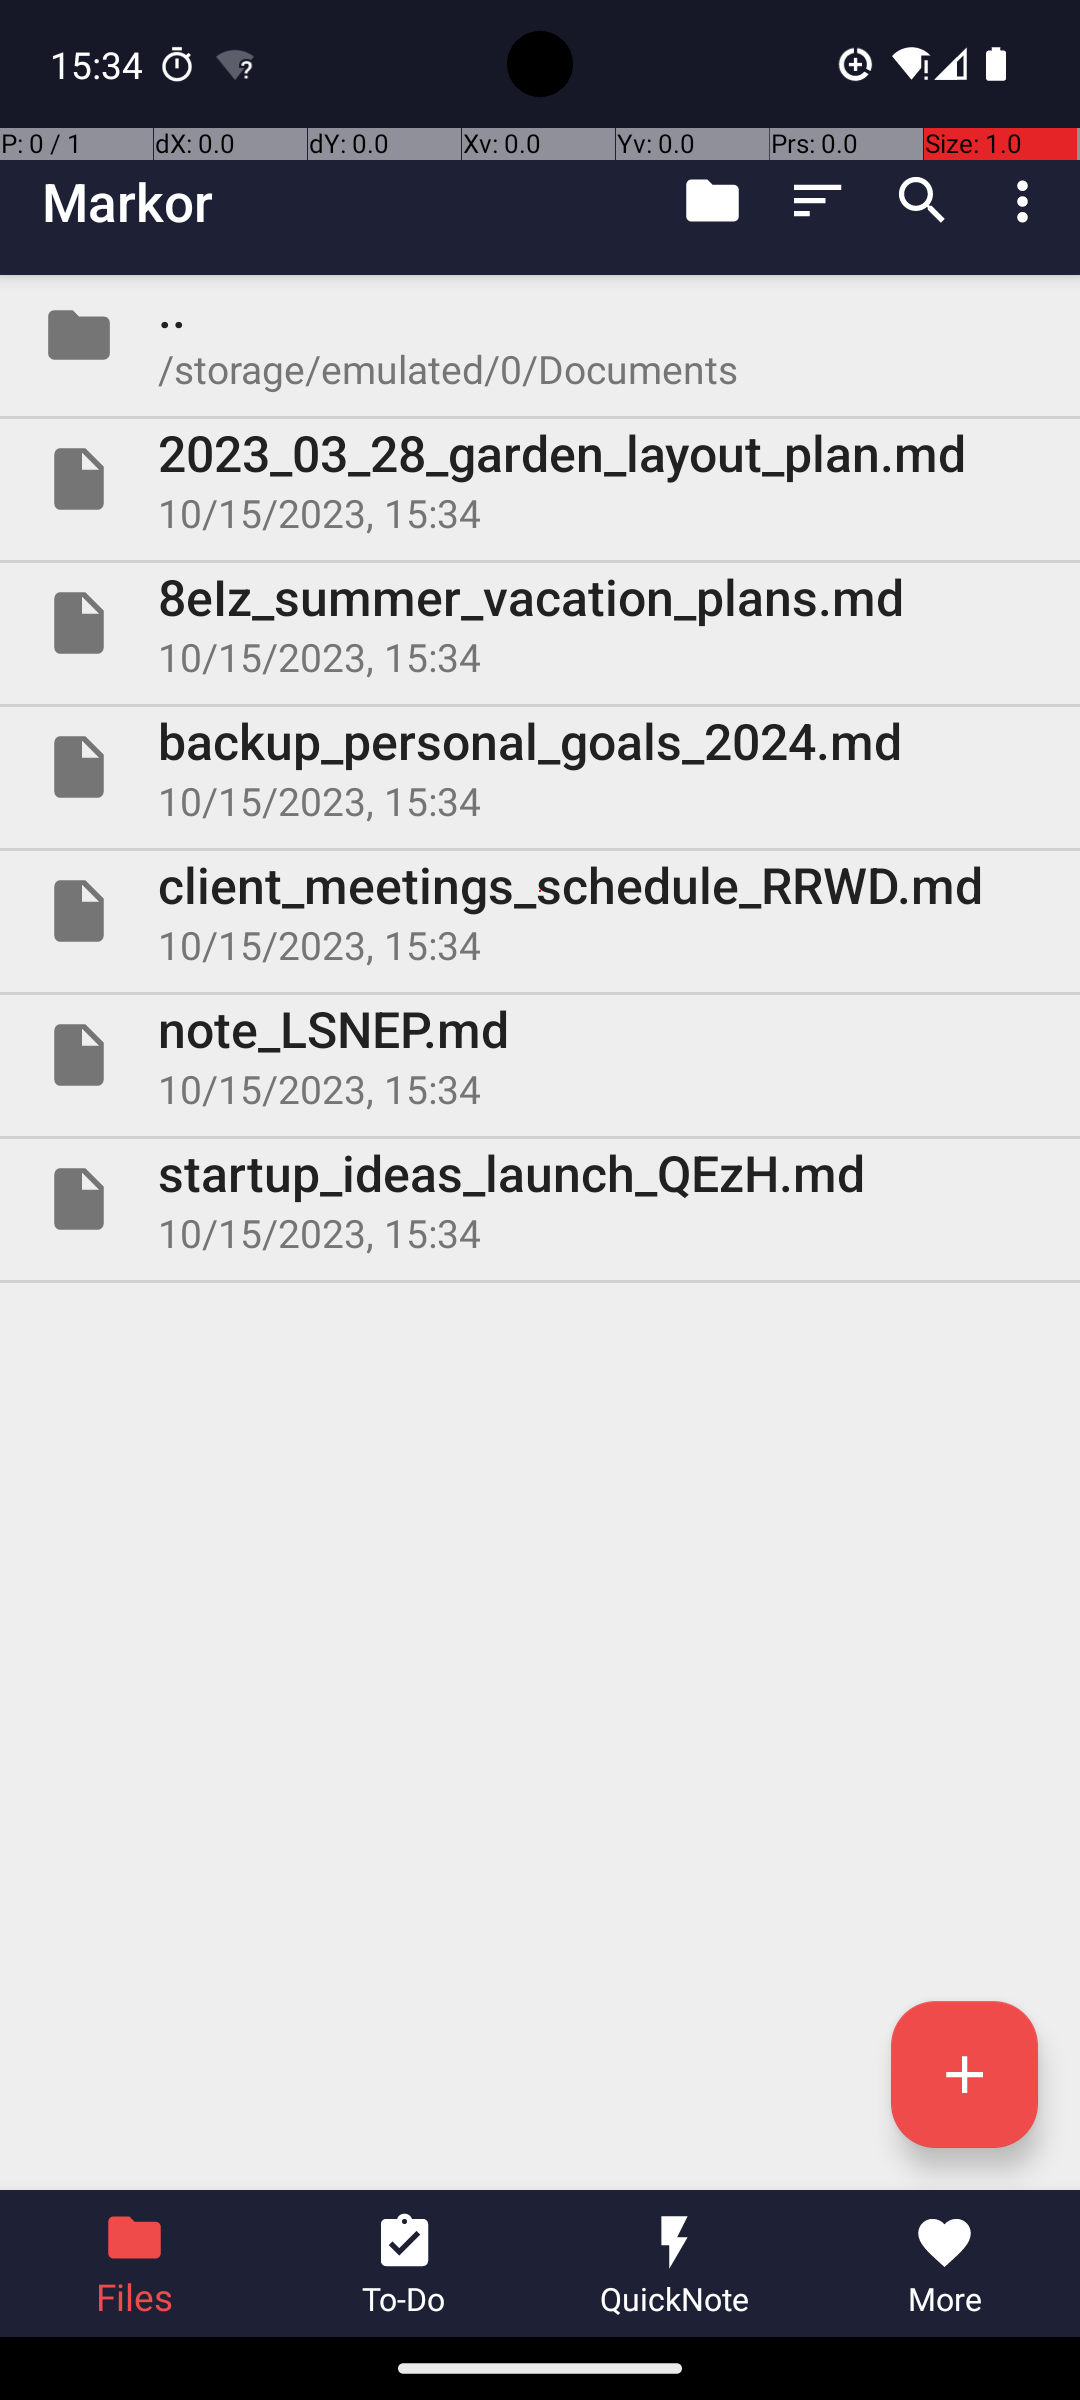 The height and width of the screenshot is (2400, 1080). Describe the element at coordinates (540, 623) in the screenshot. I see `File 8eIz_summer_vacation_plans.md ` at that location.